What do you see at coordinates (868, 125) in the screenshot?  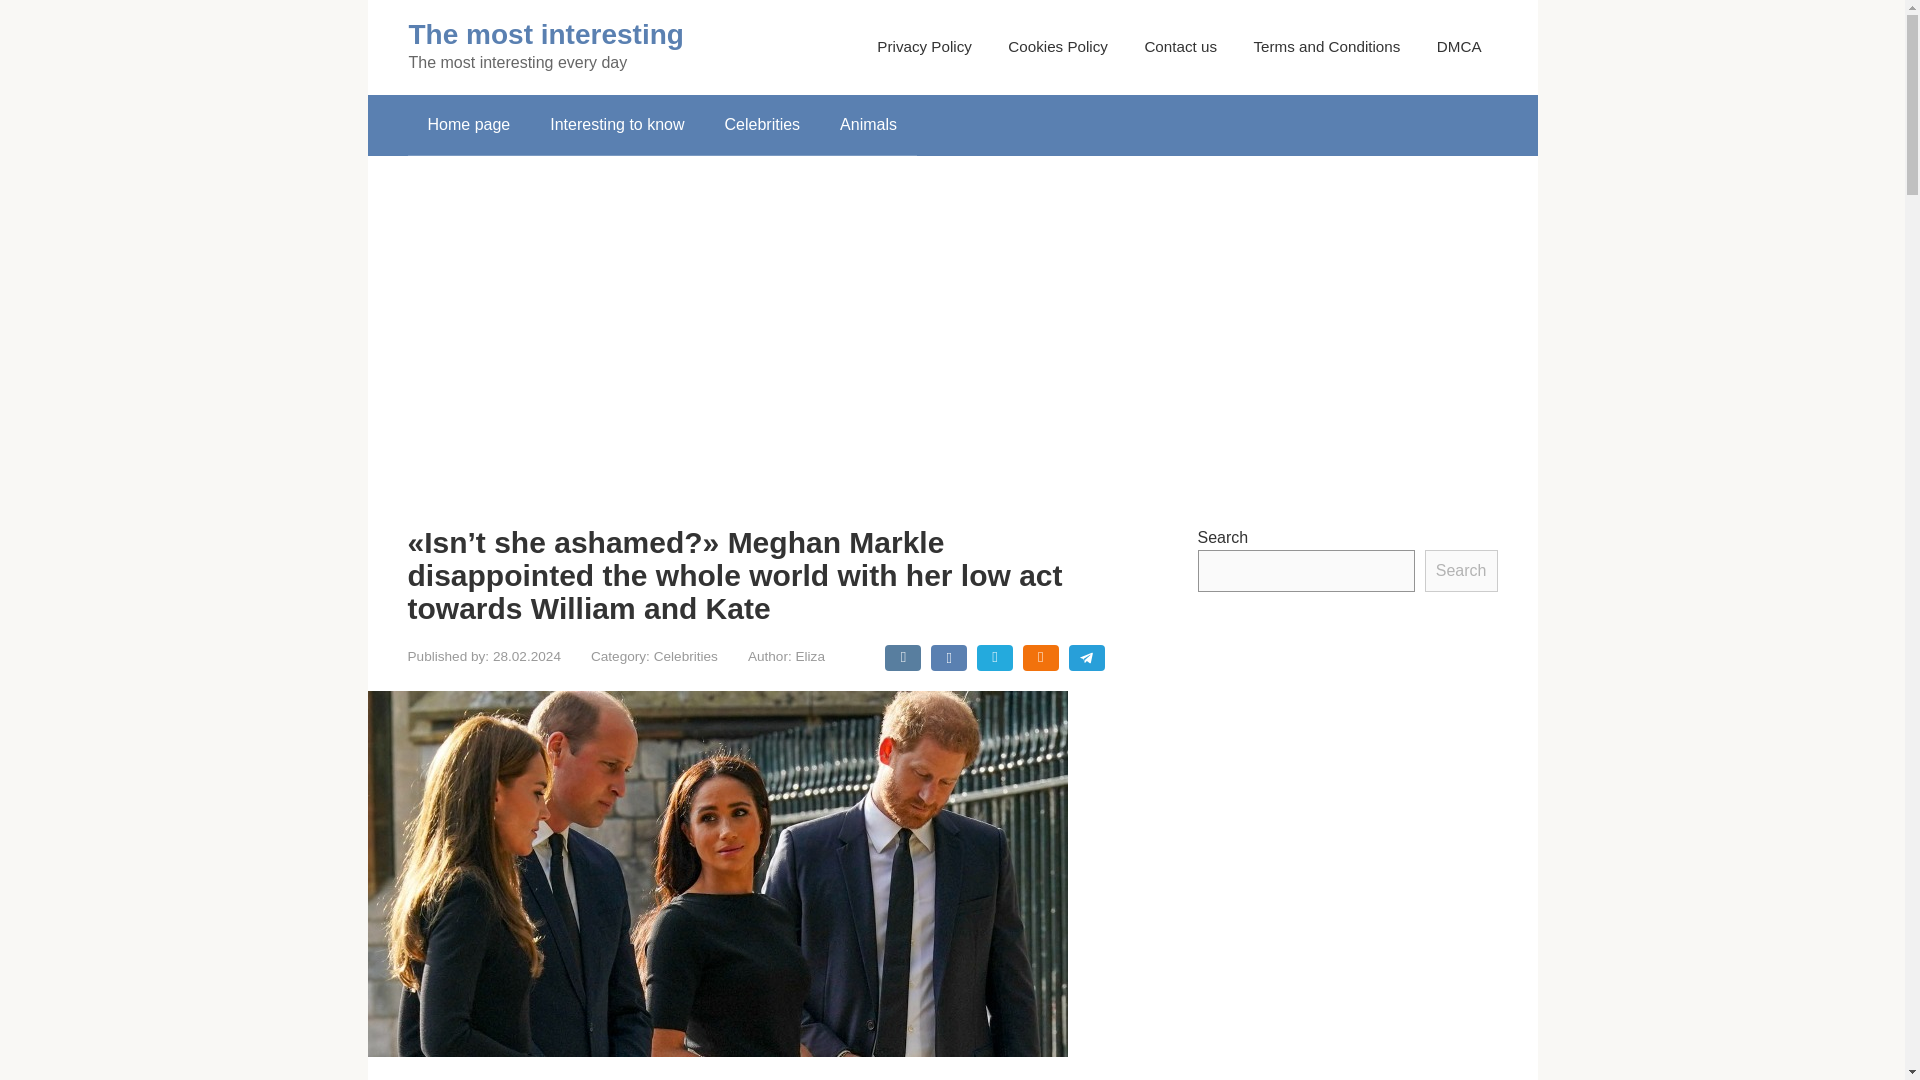 I see `Animals` at bounding box center [868, 125].